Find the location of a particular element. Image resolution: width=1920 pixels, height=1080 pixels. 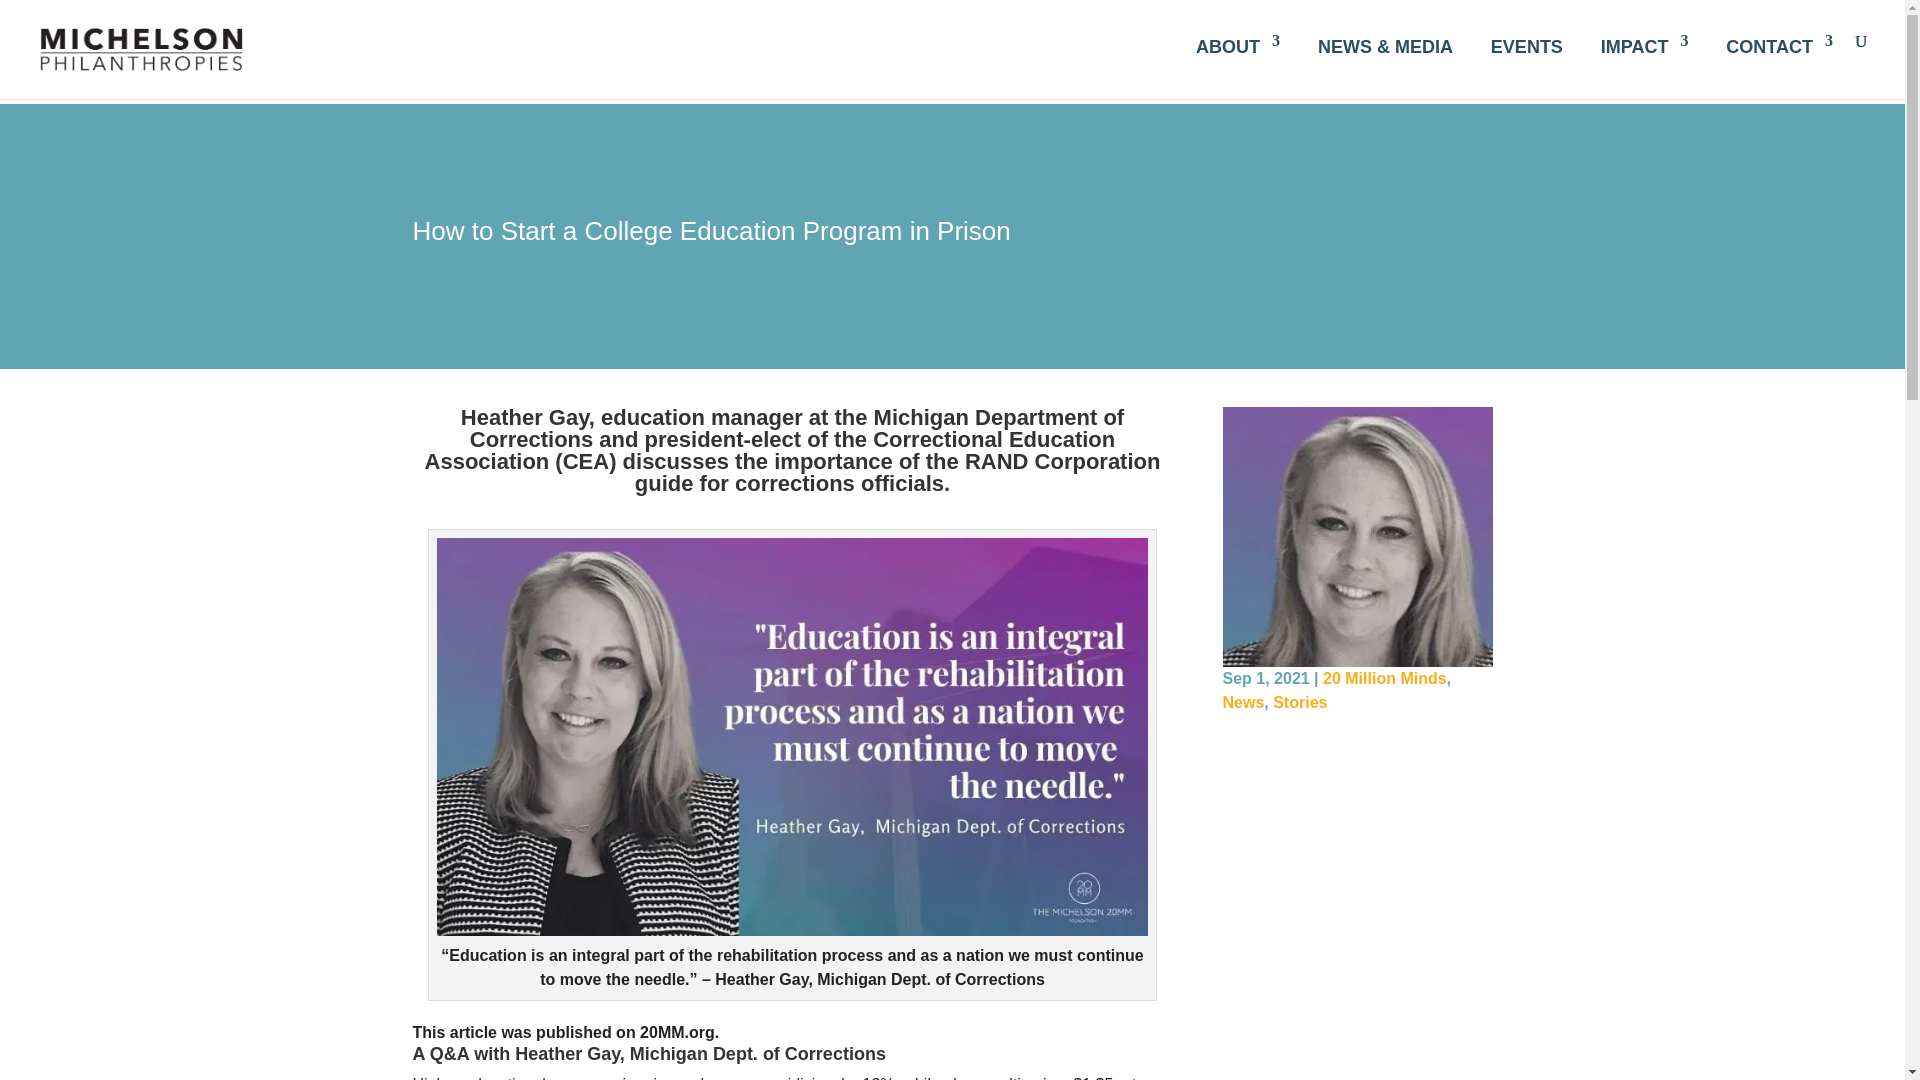

News is located at coordinates (1242, 702).